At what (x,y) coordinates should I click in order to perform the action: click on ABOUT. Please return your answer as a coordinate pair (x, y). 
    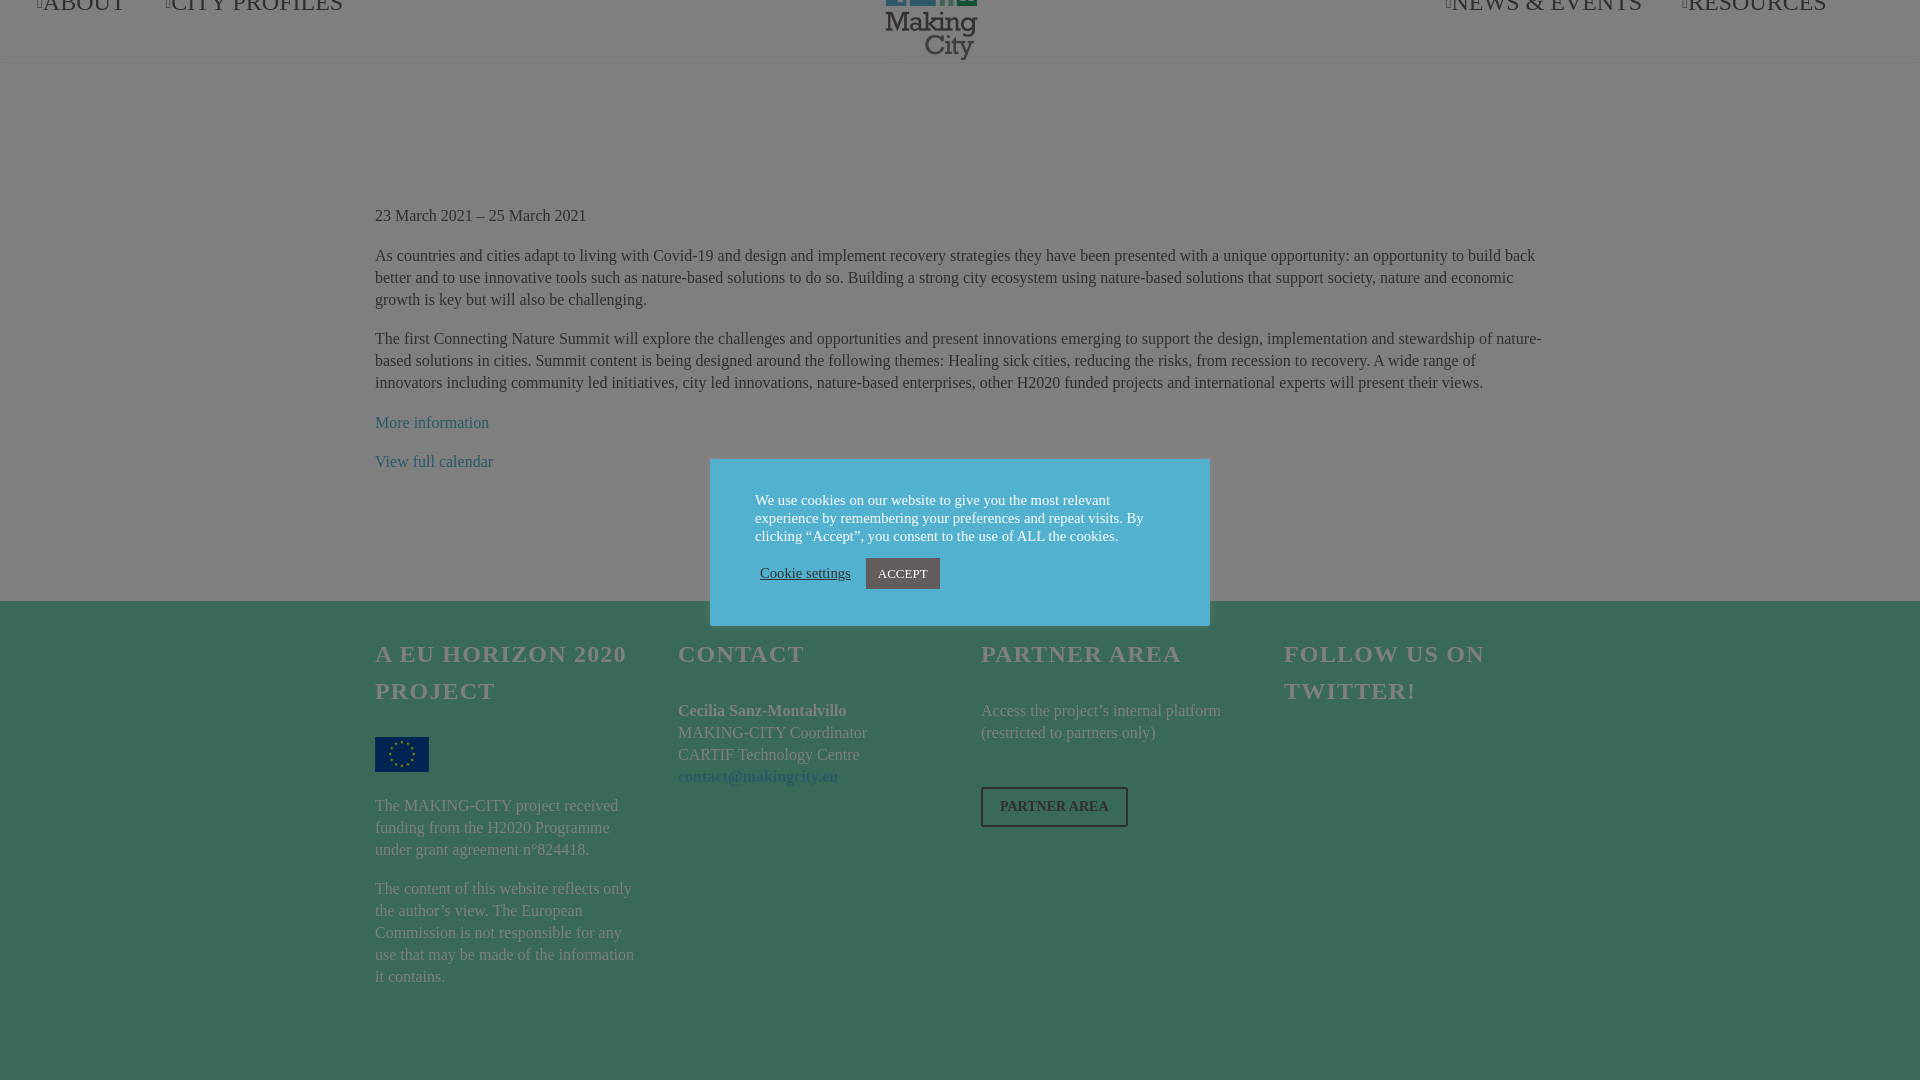
    Looking at the image, I should click on (81, 30).